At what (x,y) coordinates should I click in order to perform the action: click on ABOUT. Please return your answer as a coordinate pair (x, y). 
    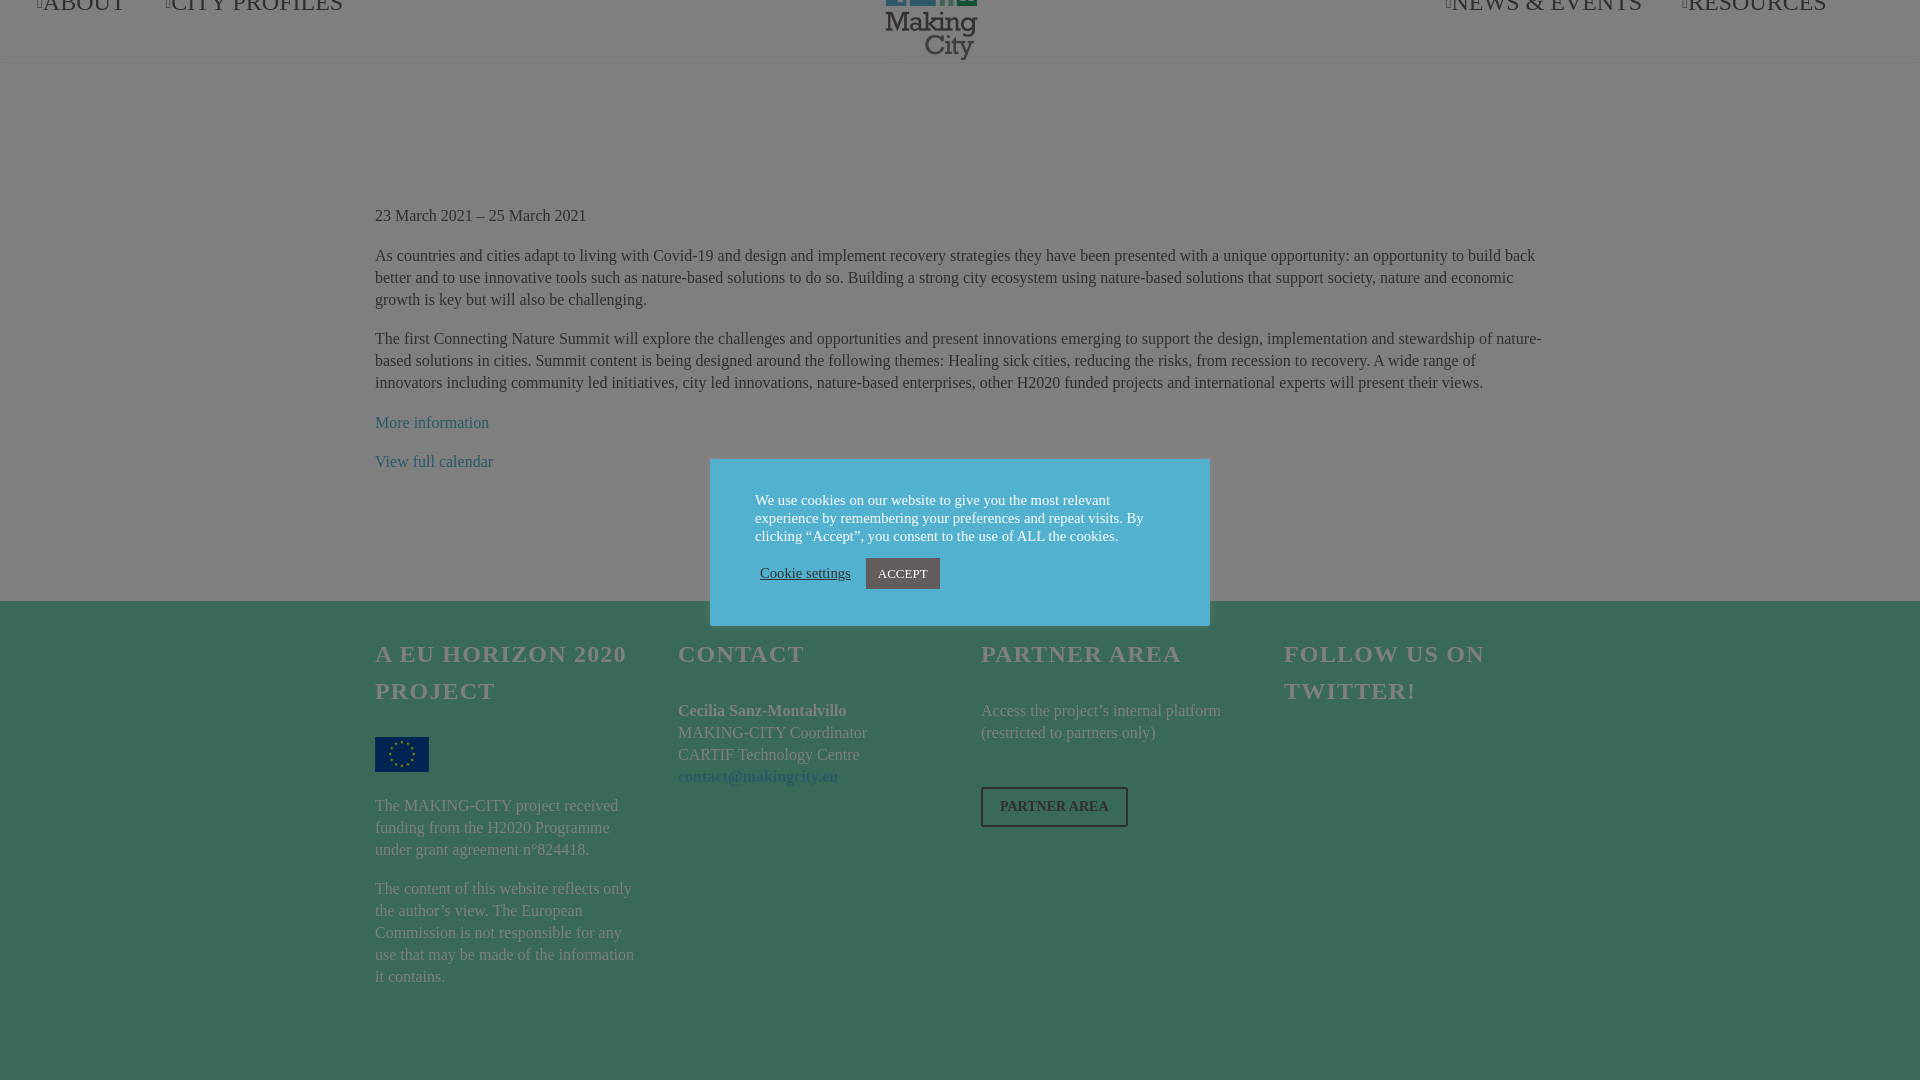
    Looking at the image, I should click on (81, 30).